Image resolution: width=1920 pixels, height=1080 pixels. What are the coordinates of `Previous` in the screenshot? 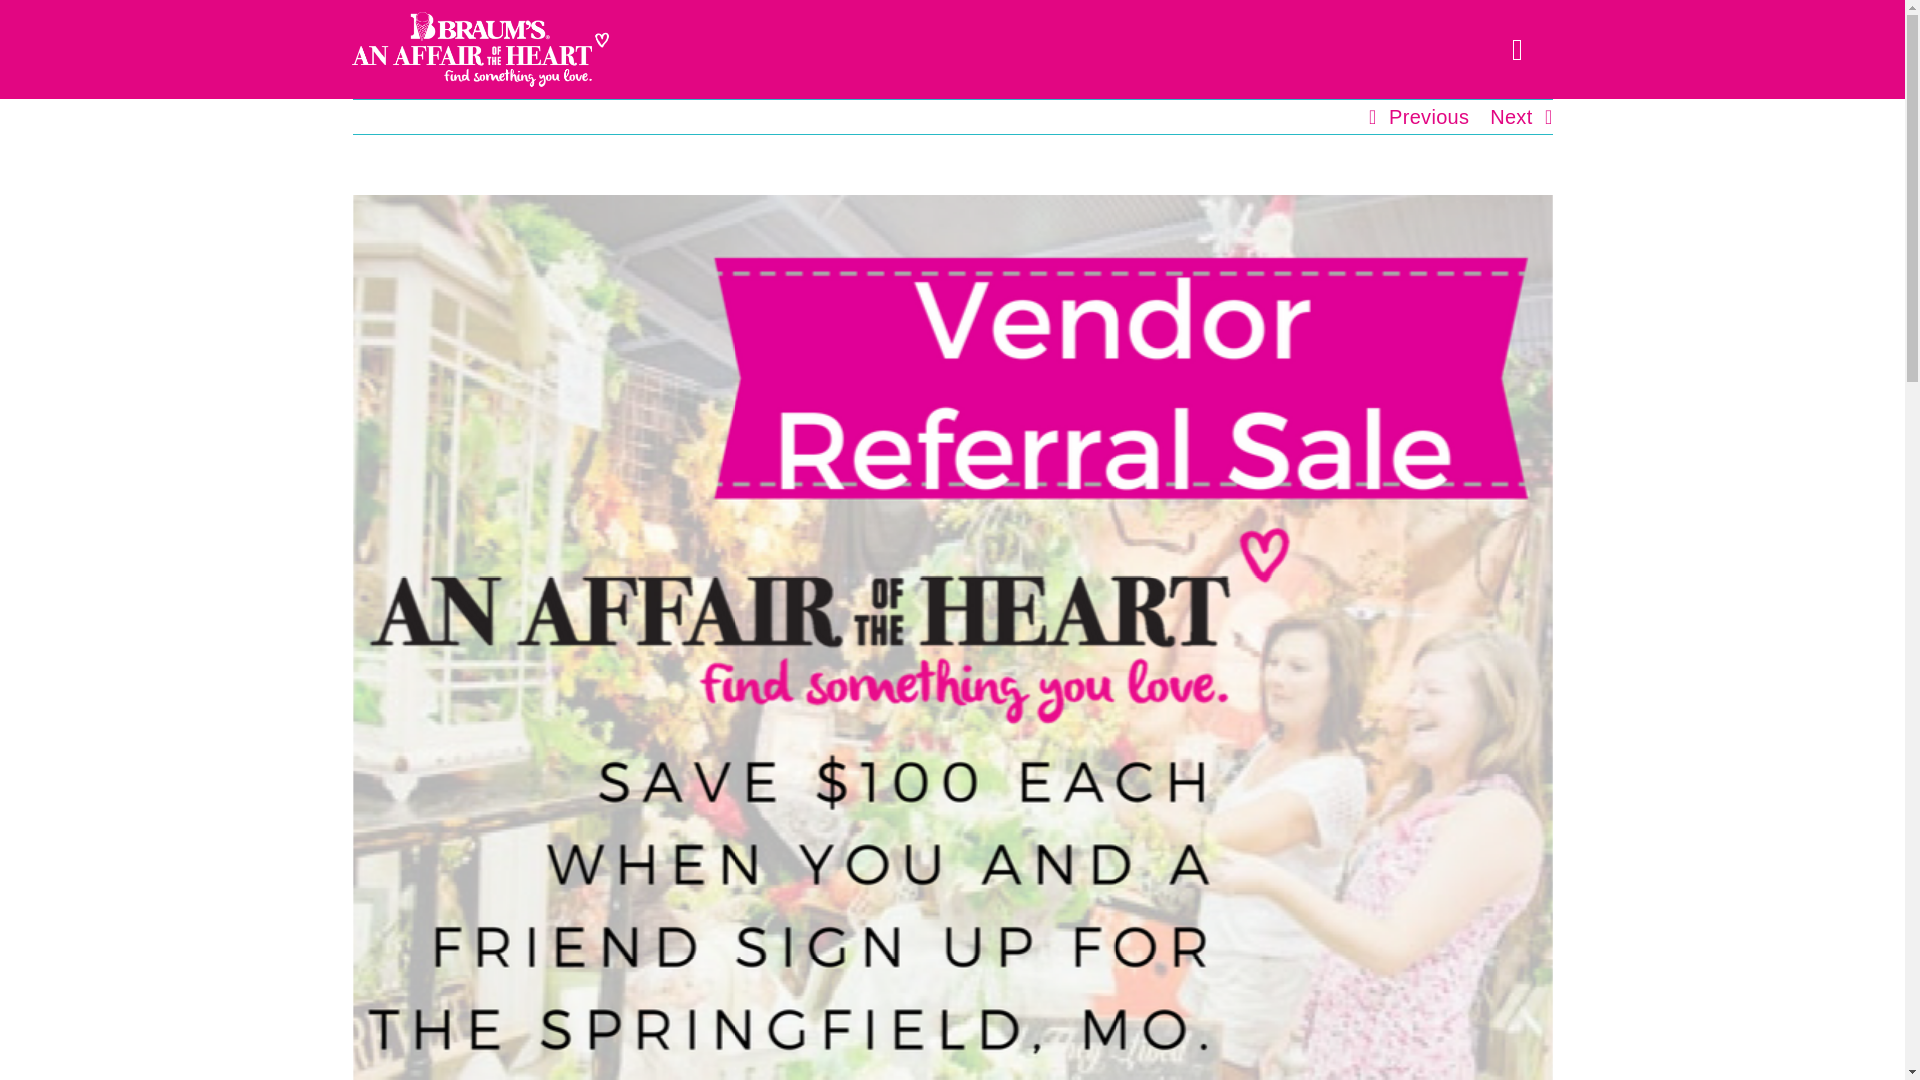 It's located at (1428, 116).